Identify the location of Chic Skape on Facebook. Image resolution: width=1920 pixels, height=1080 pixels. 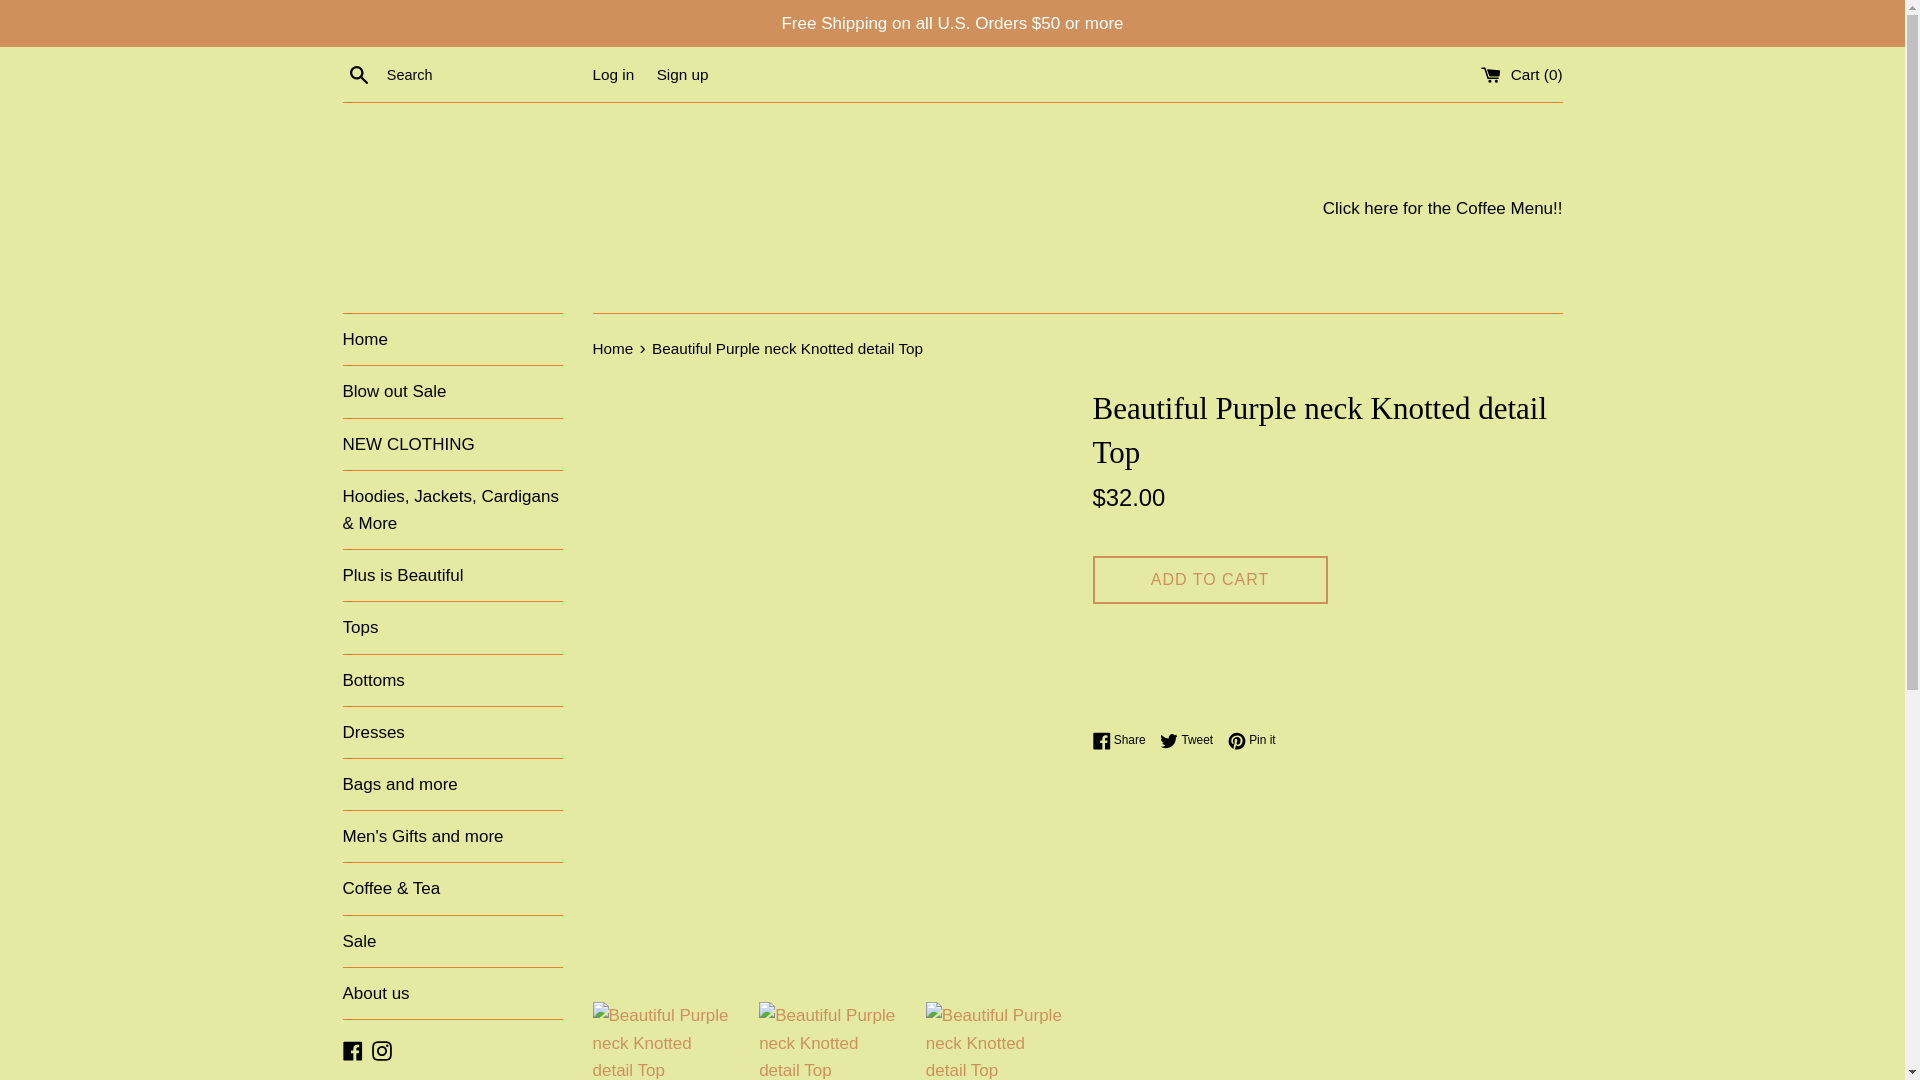
(352, 1050).